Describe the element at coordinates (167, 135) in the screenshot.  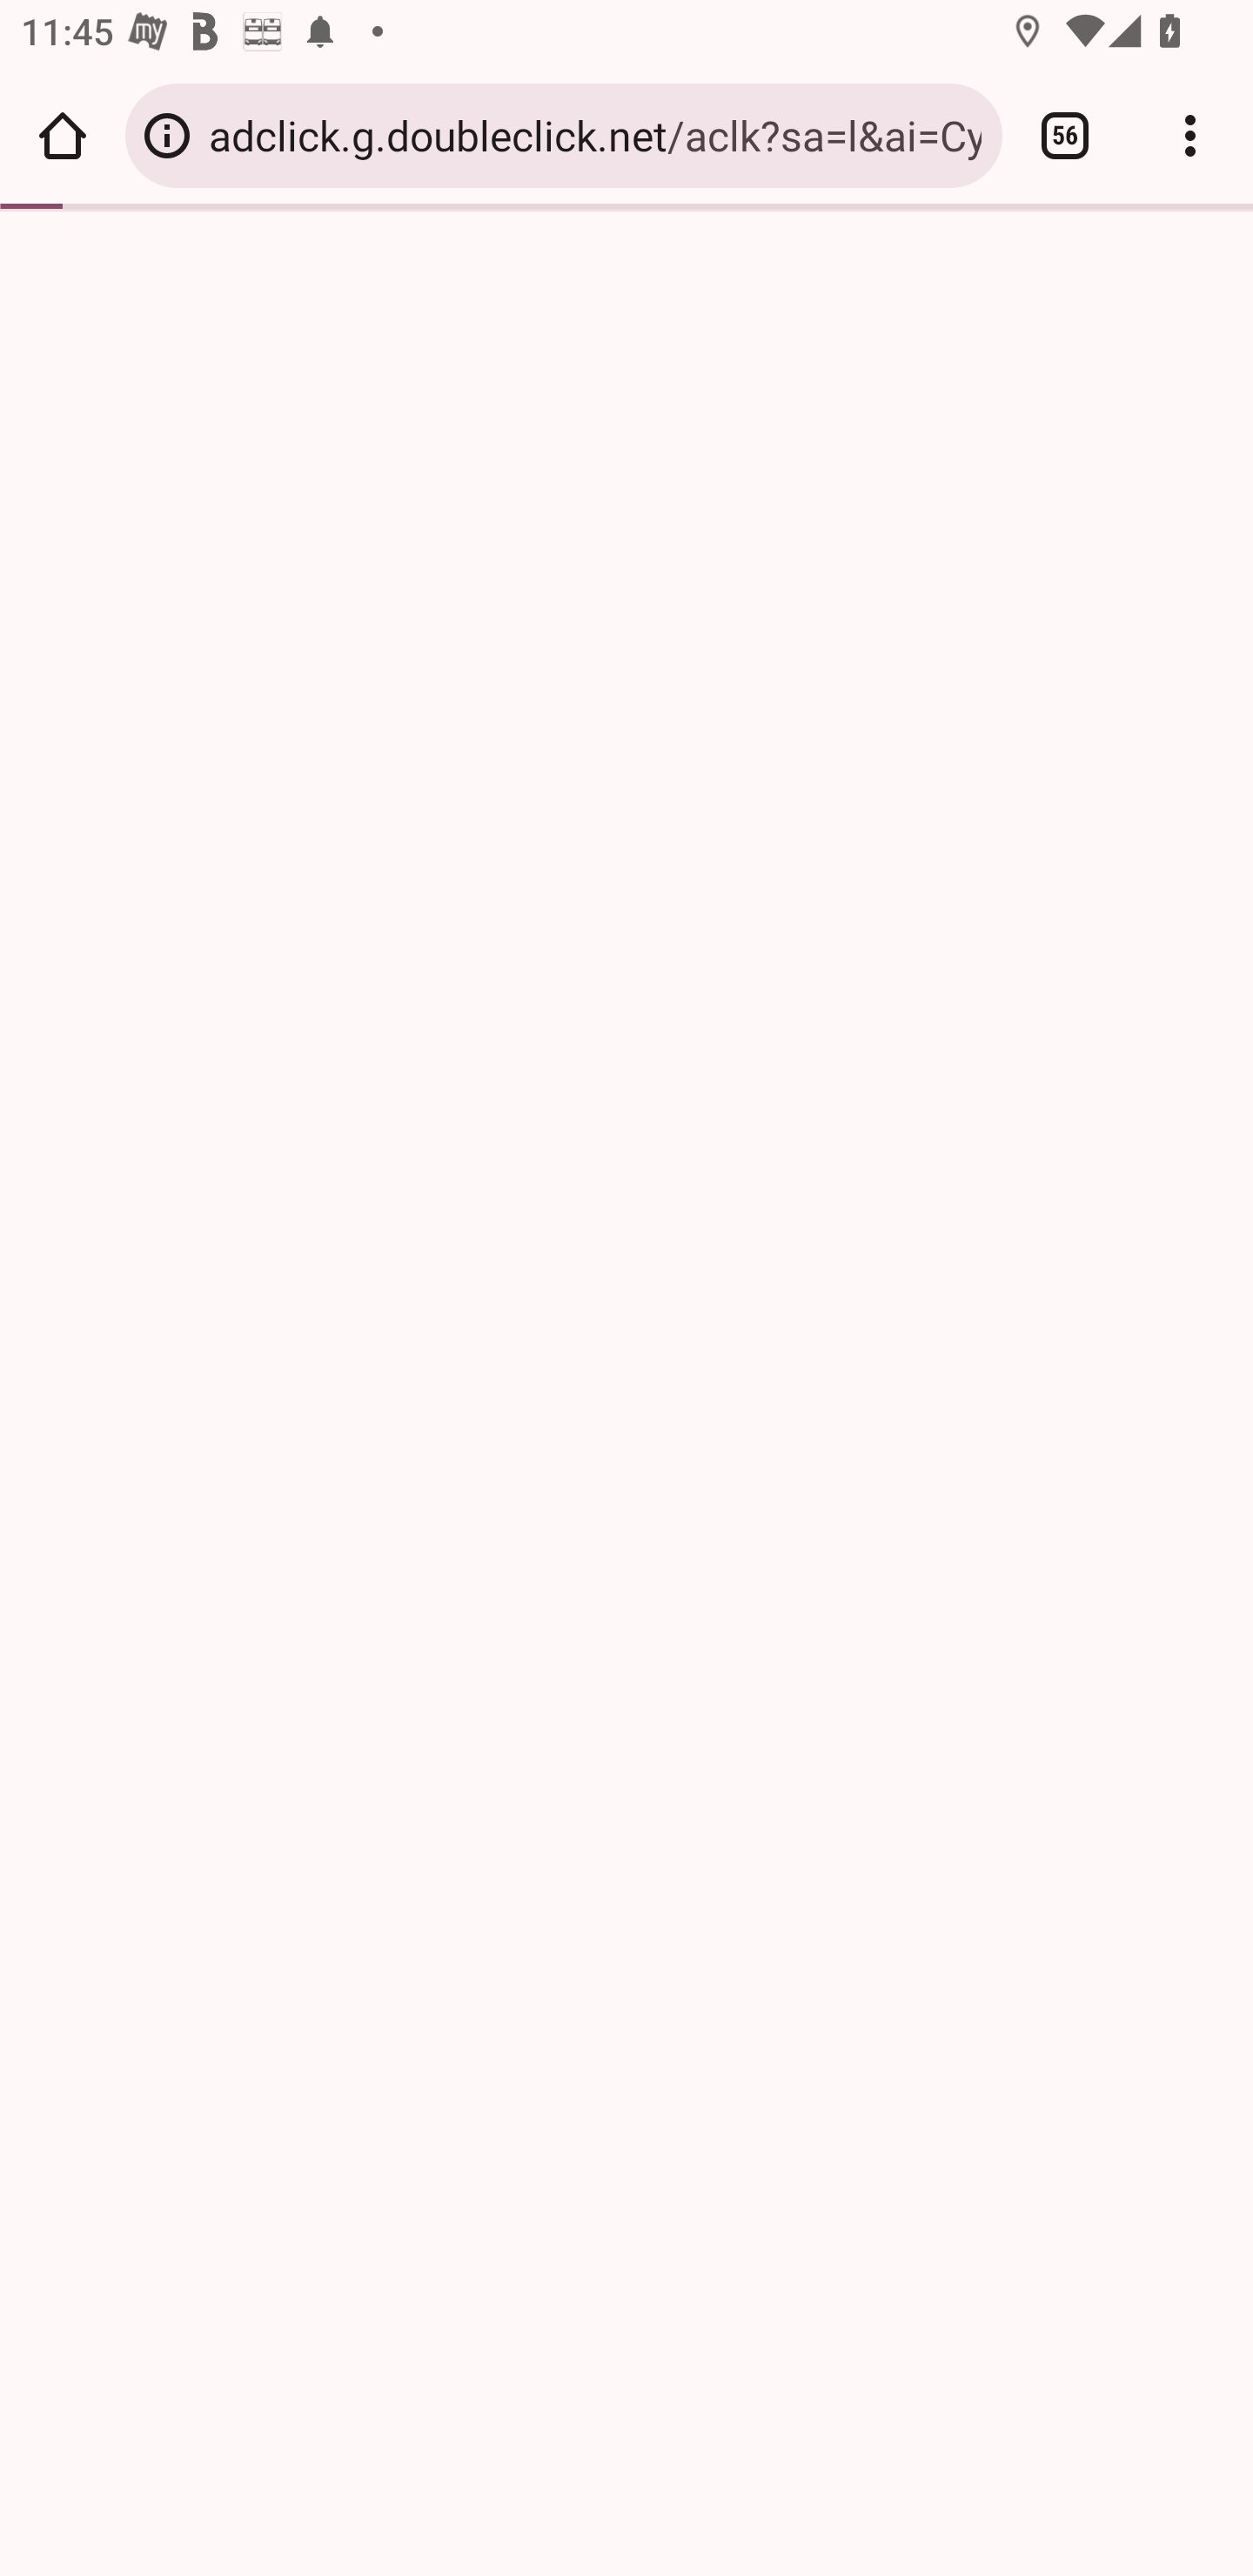
I see `Your connection to this site is not secure` at that location.